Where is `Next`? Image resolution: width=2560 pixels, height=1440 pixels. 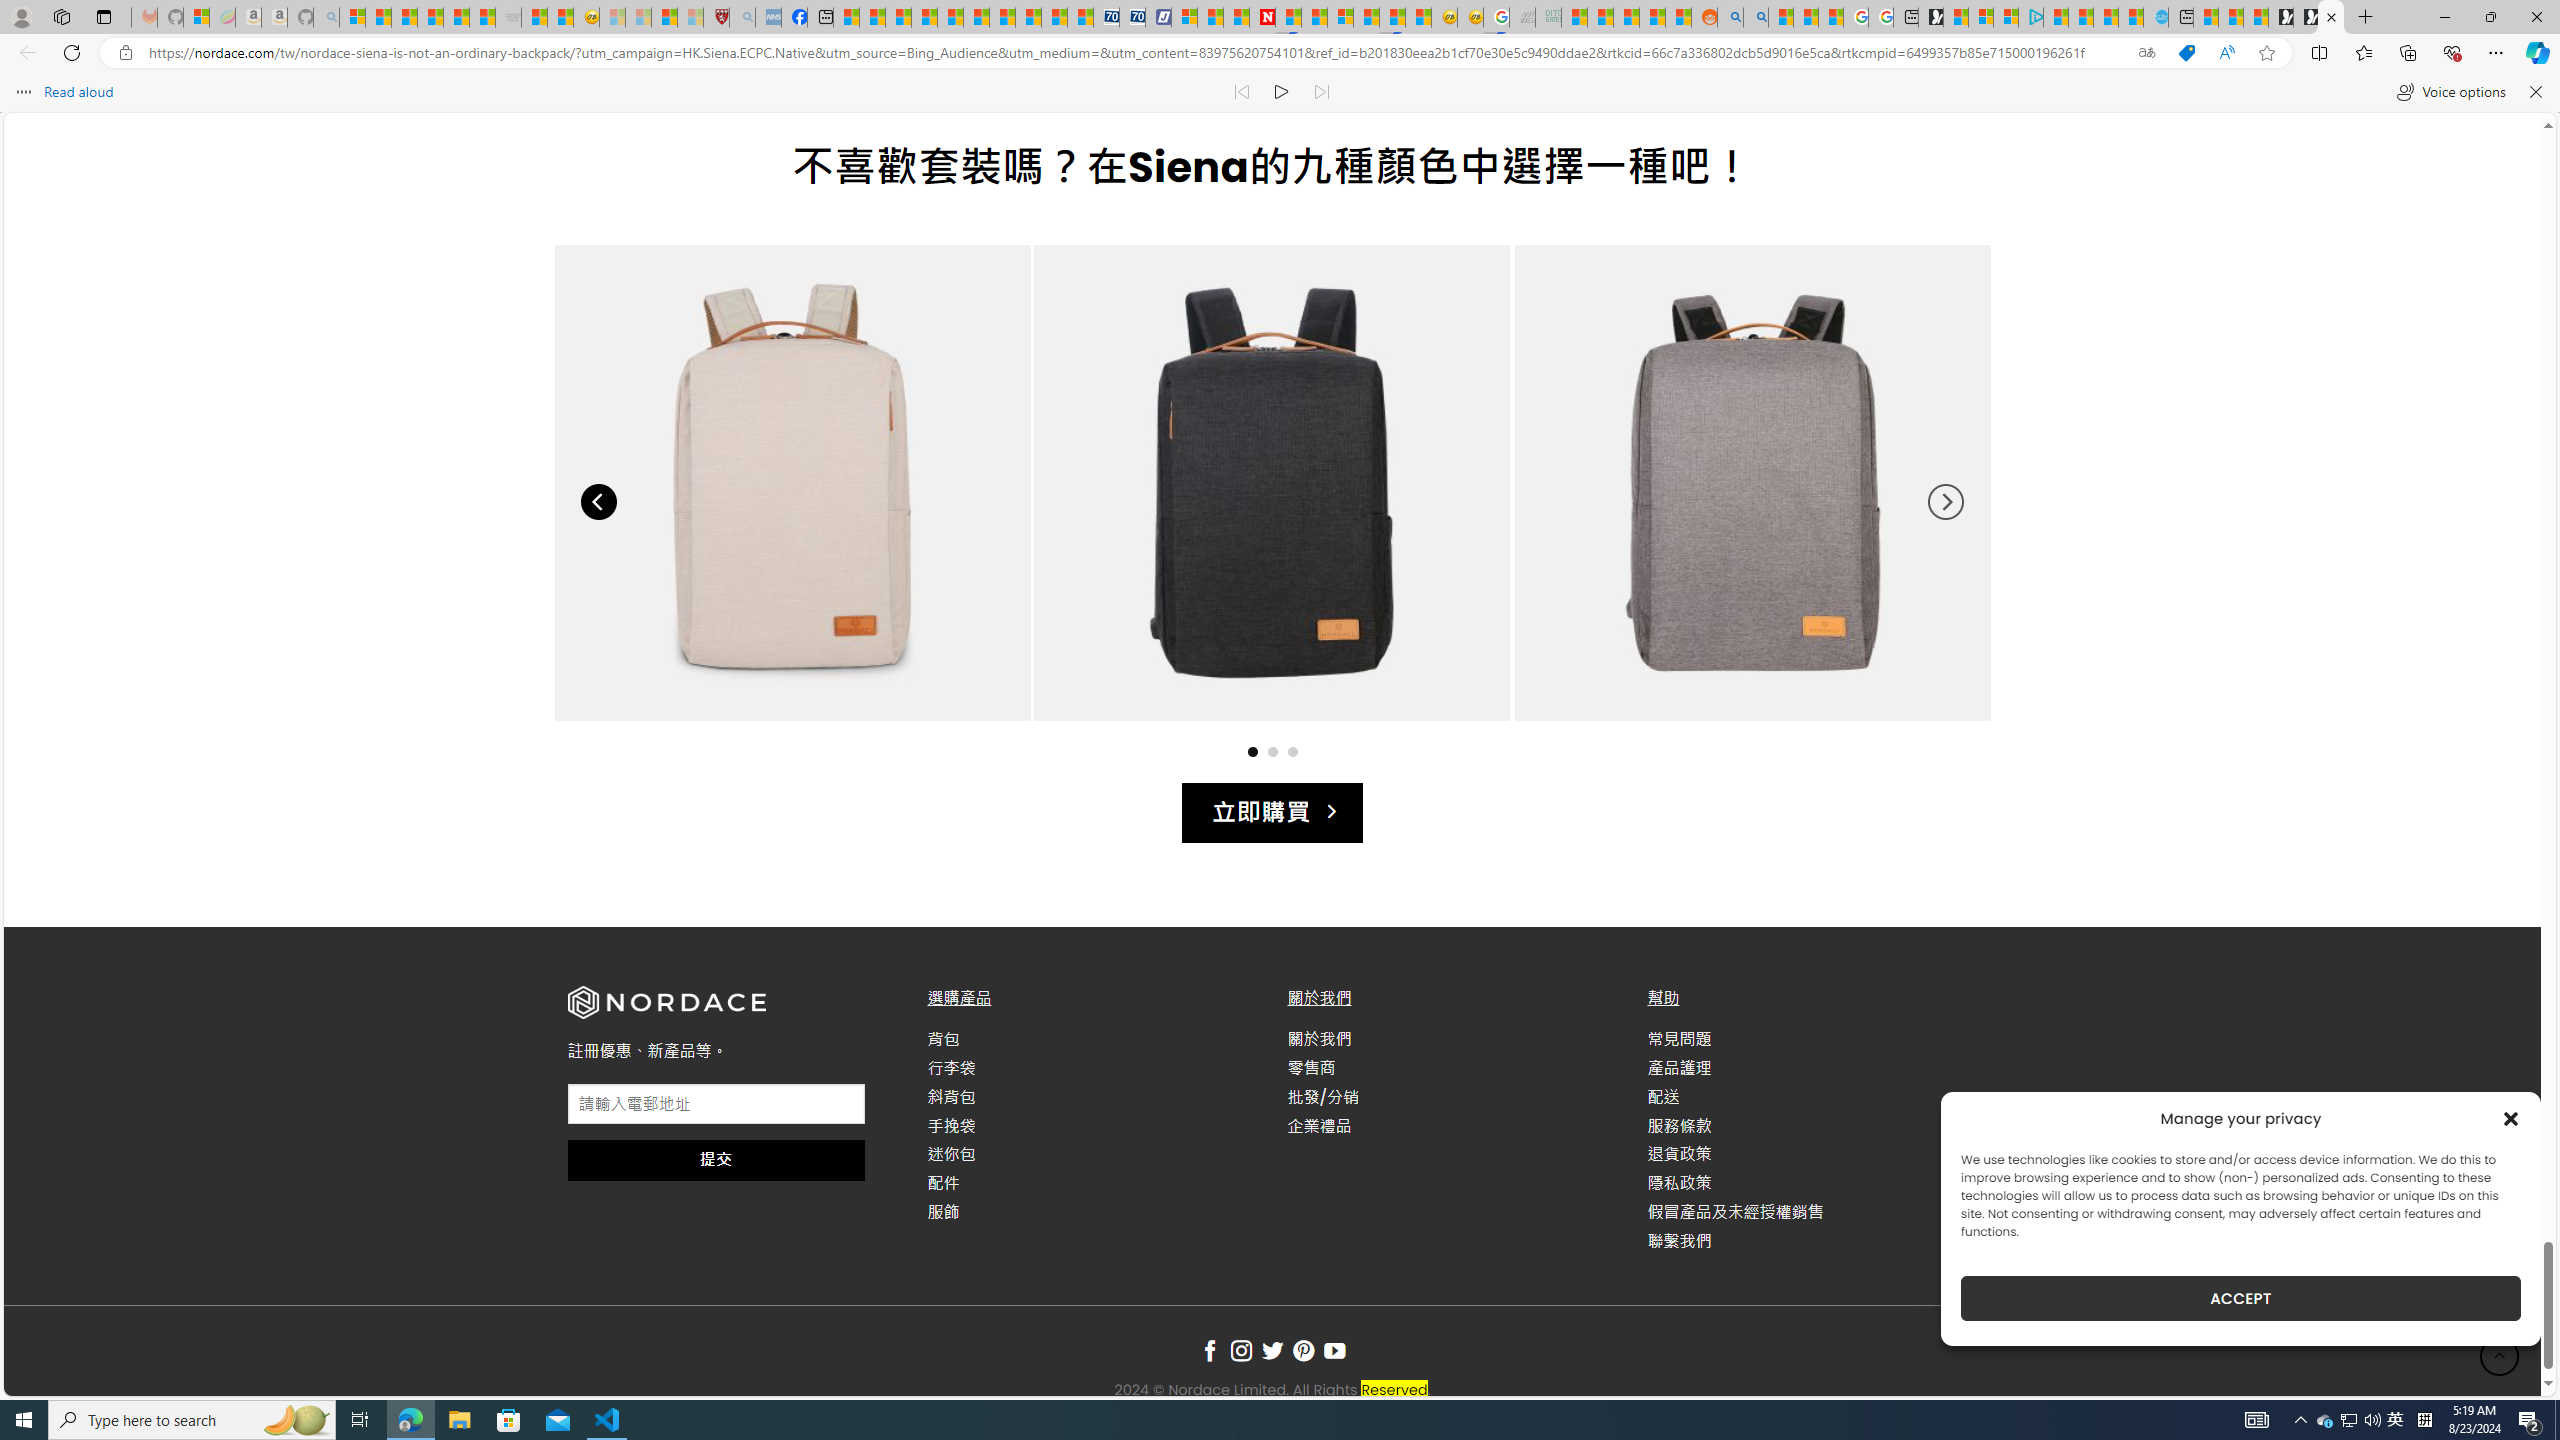
Next is located at coordinates (1945, 502).